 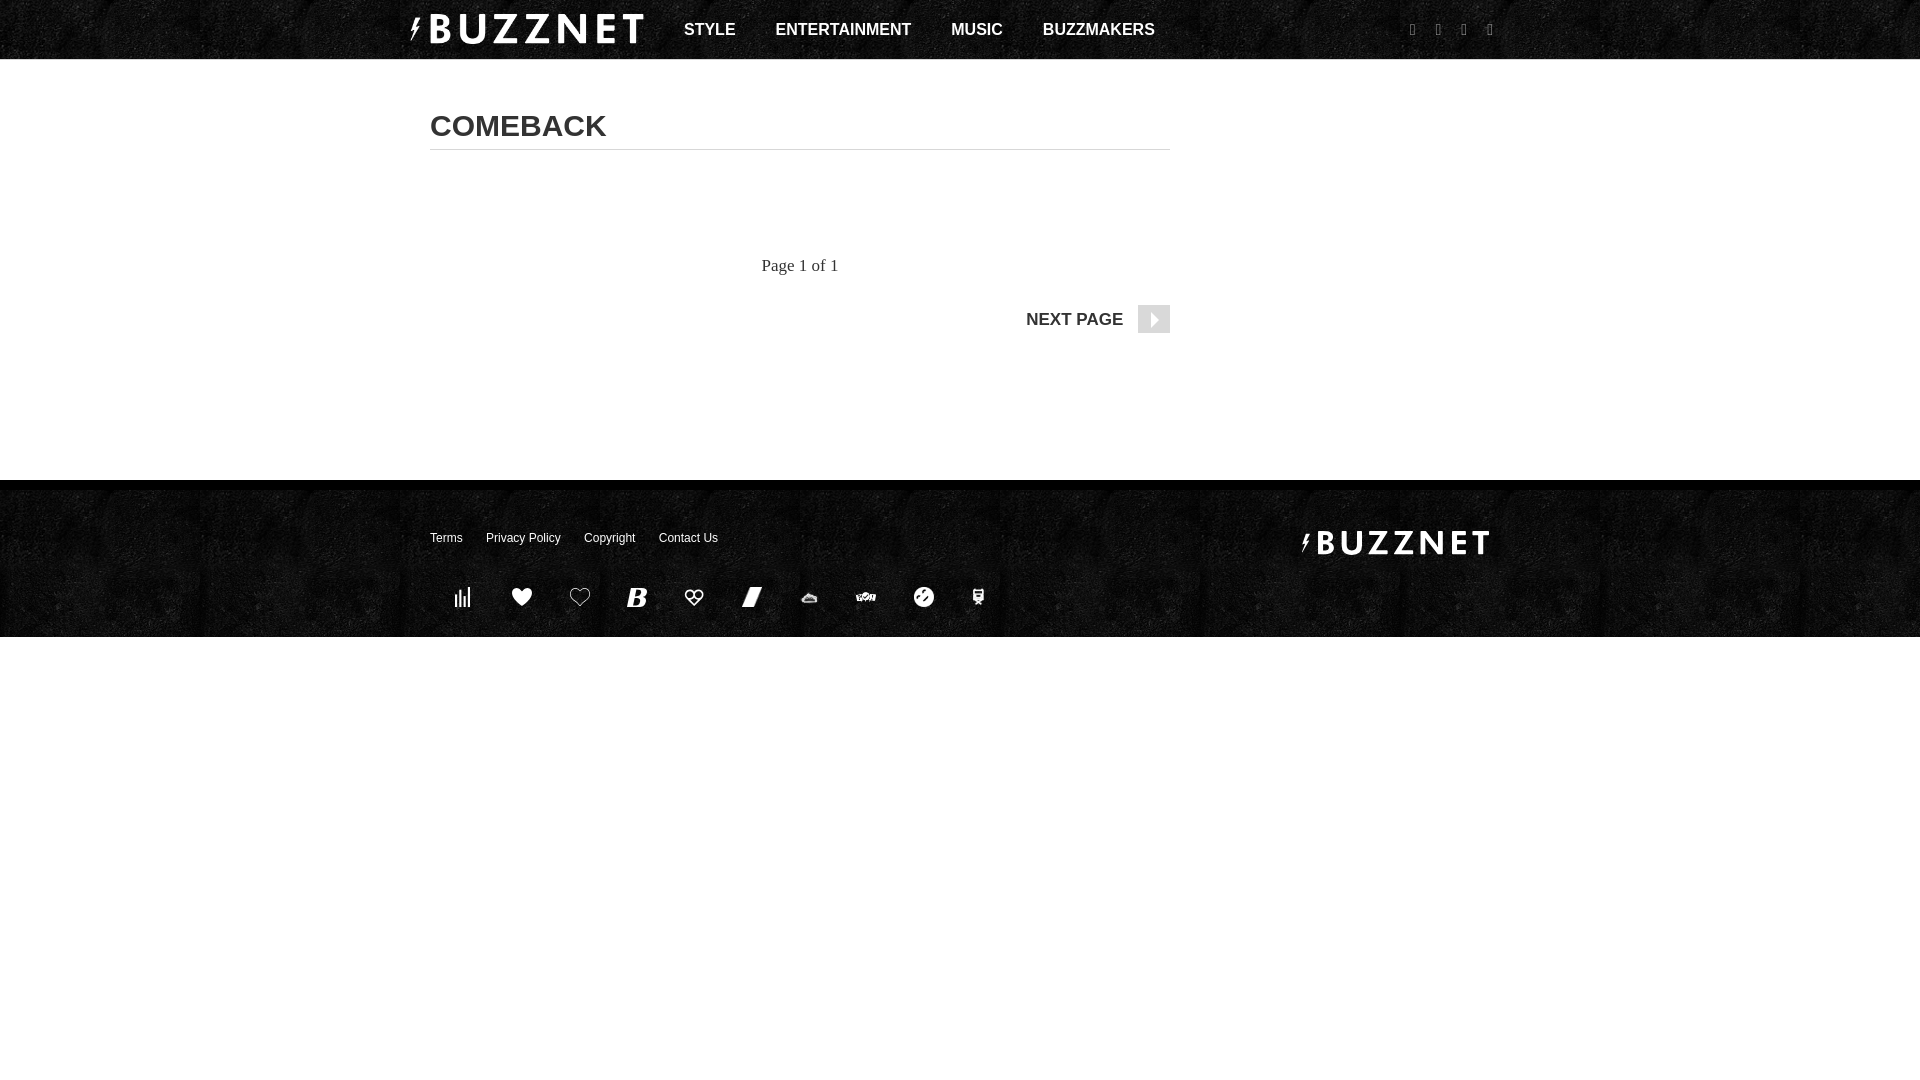 I want to click on Daily Funny, so click(x=923, y=596).